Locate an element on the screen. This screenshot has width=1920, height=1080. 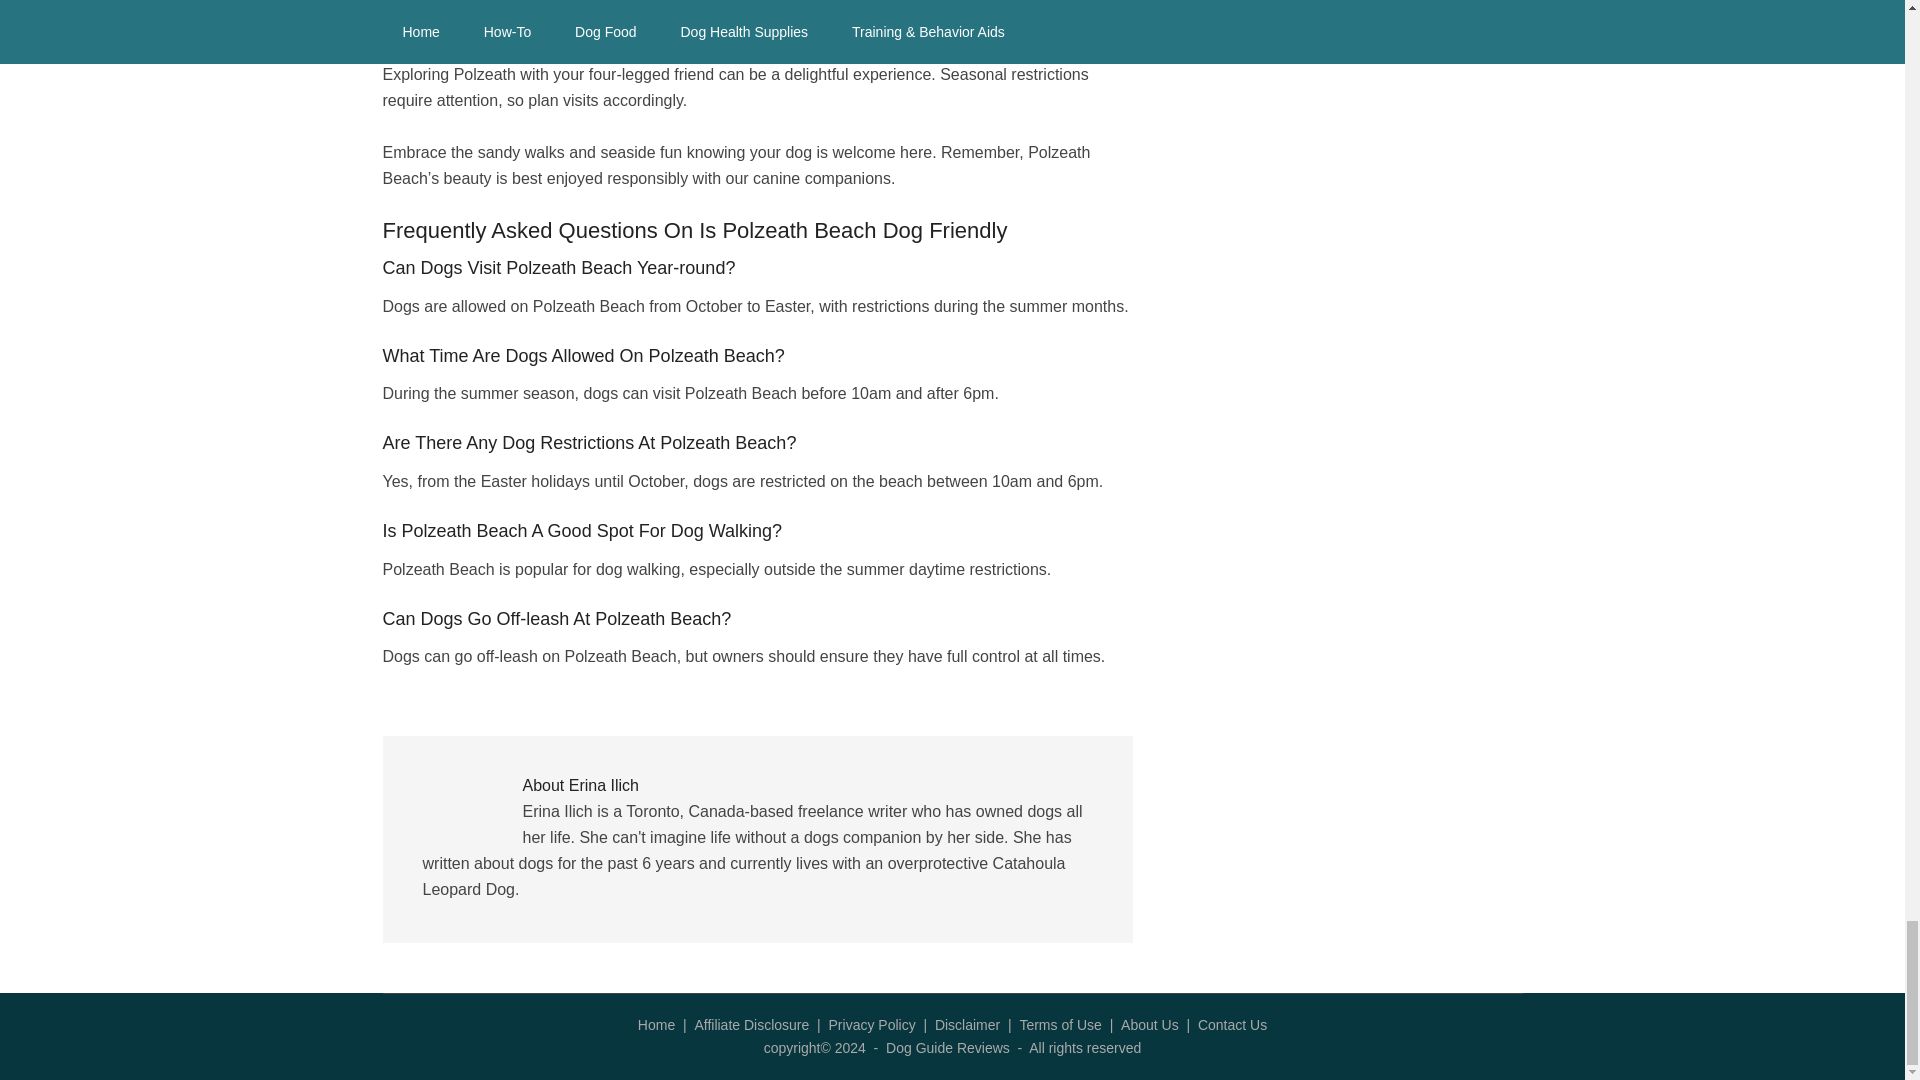
Dog Guide Reviews is located at coordinates (947, 1048).